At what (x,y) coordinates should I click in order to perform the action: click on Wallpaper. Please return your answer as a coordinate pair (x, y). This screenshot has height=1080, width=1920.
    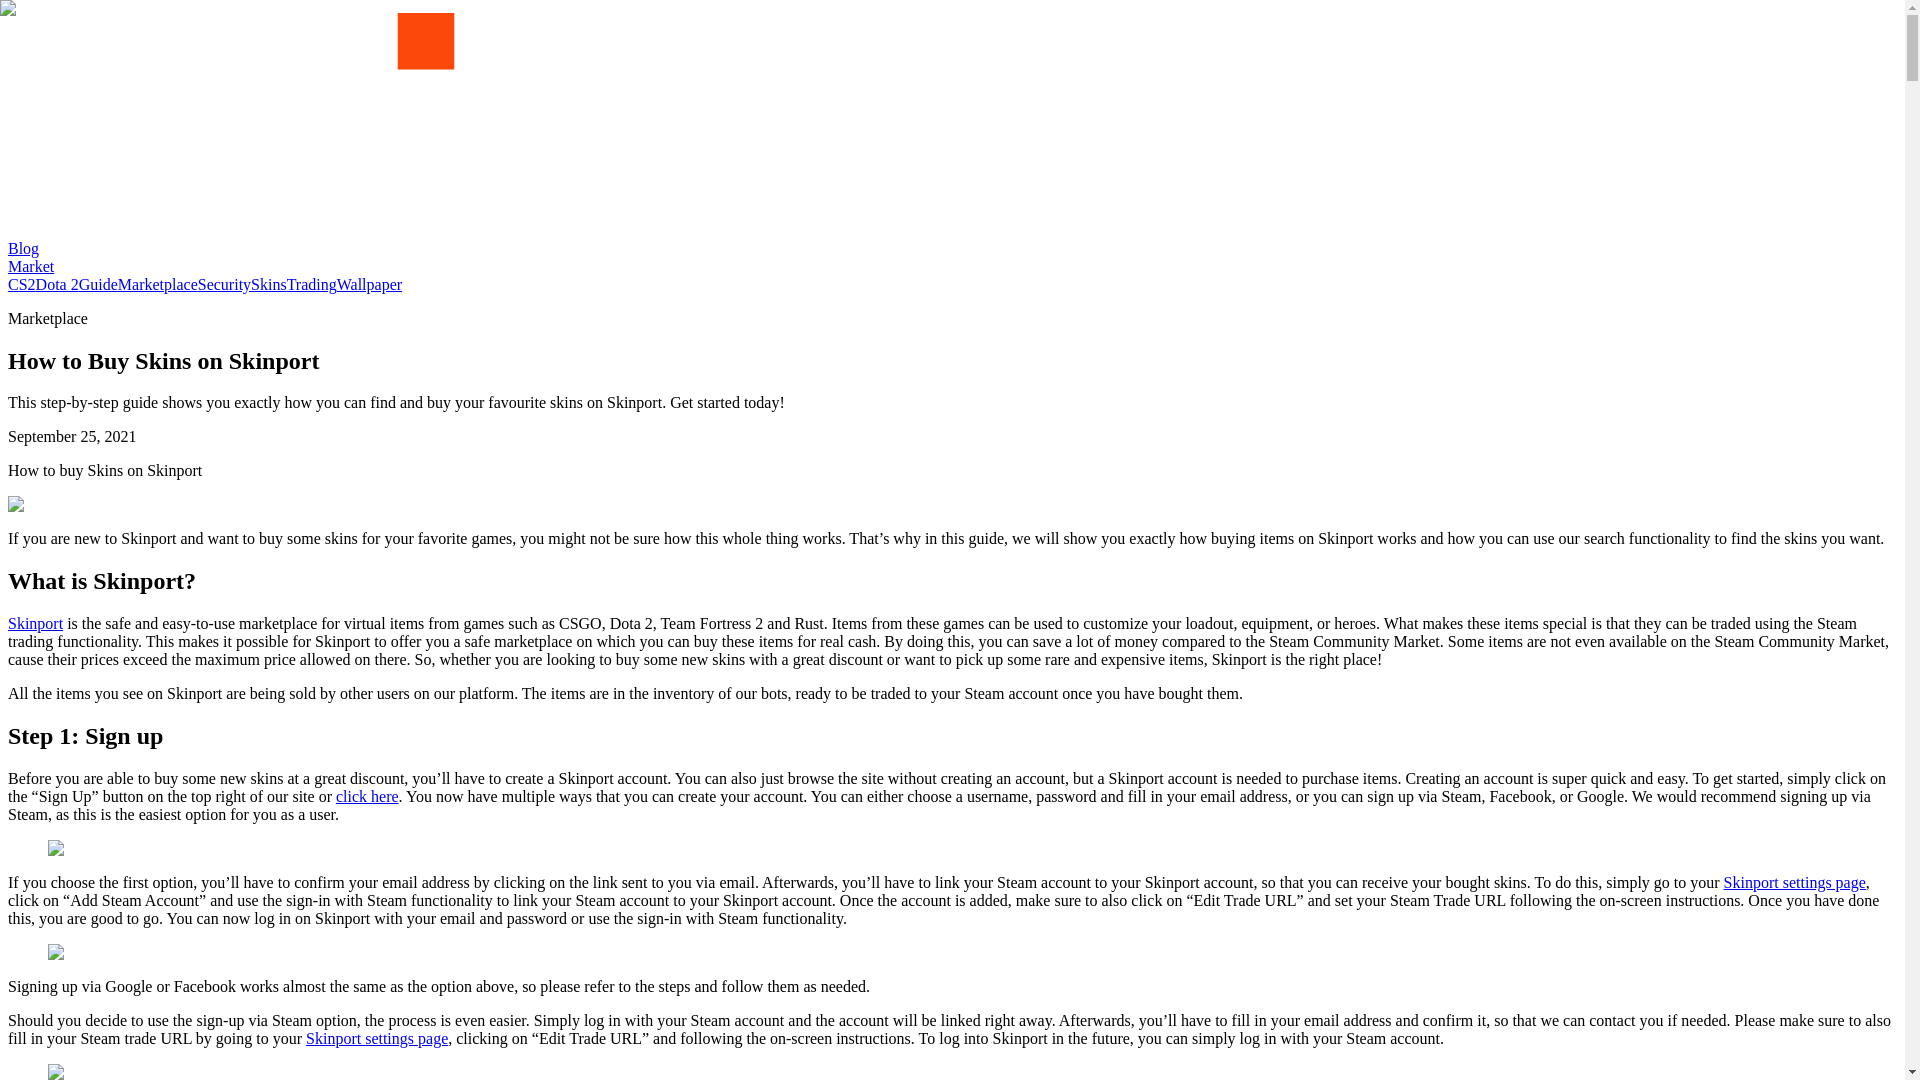
    Looking at the image, I should click on (369, 284).